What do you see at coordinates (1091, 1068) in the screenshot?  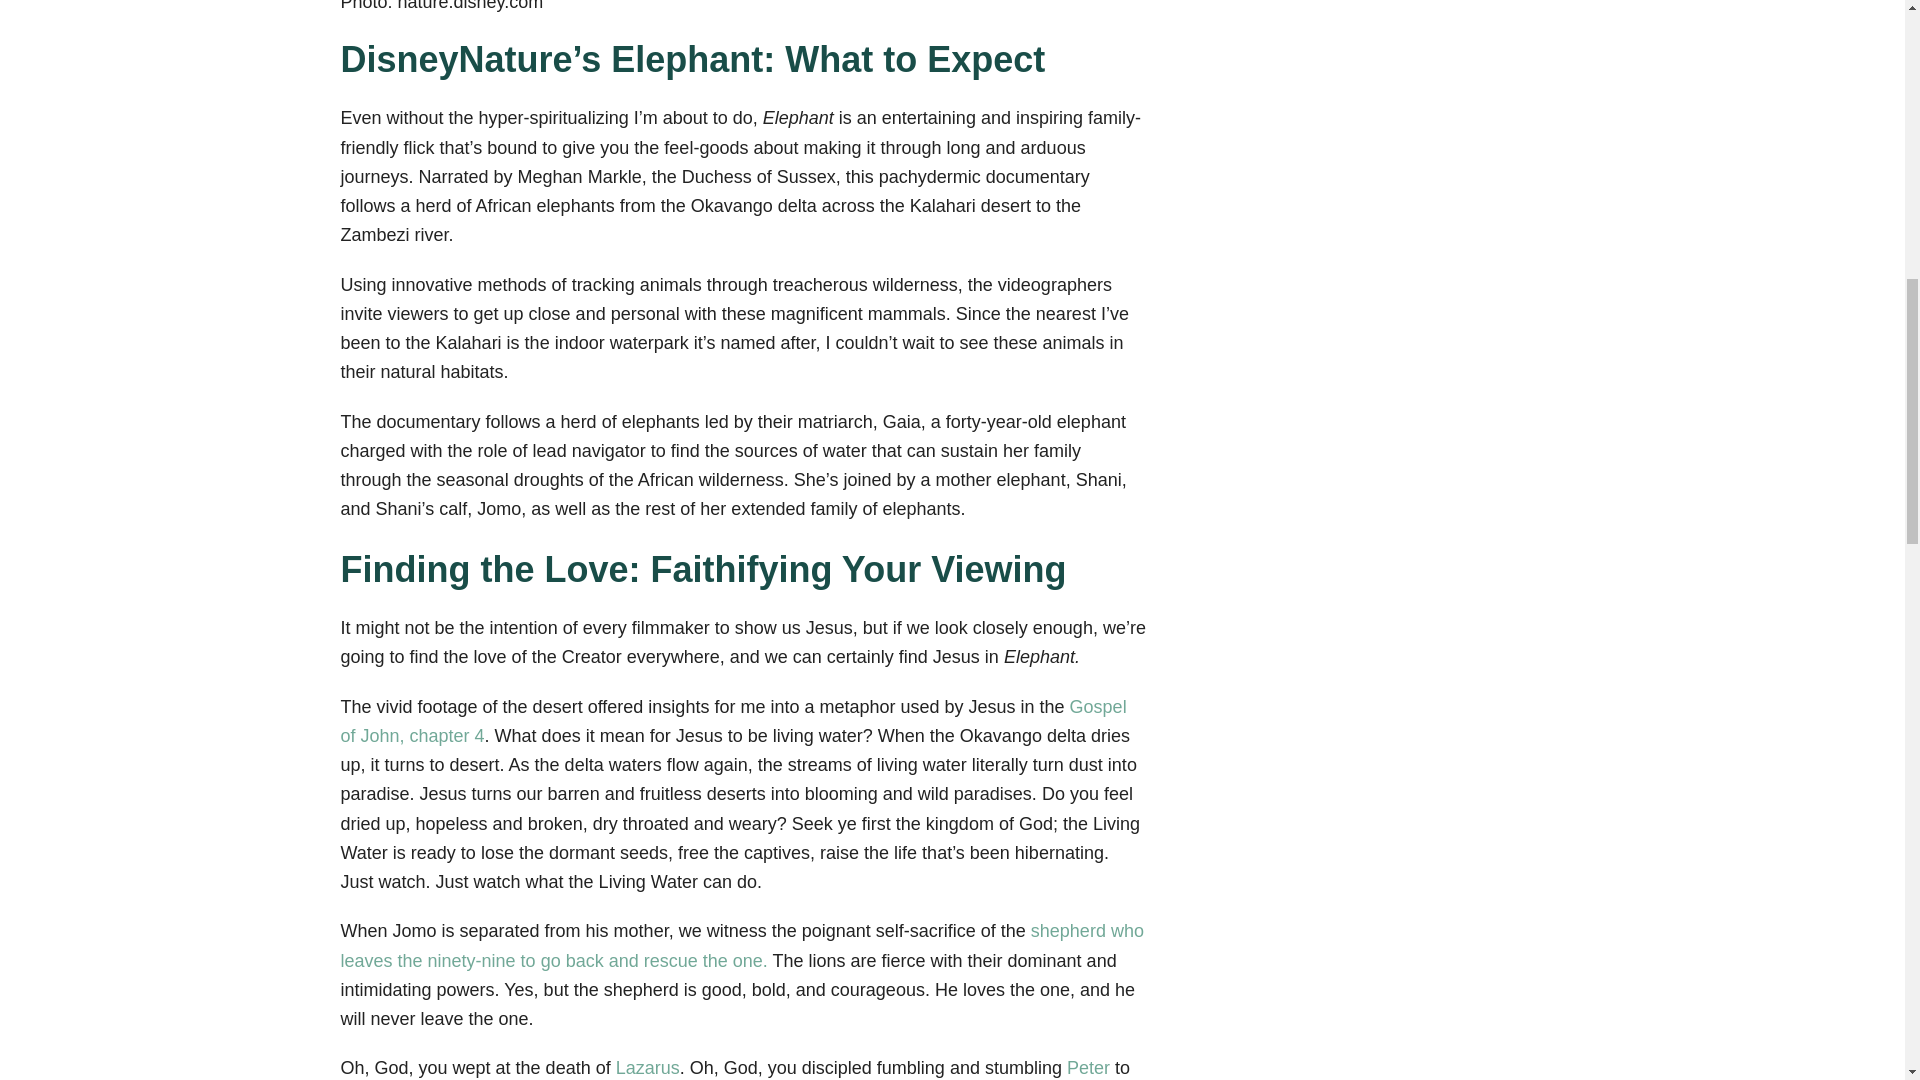 I see `Peter` at bounding box center [1091, 1068].